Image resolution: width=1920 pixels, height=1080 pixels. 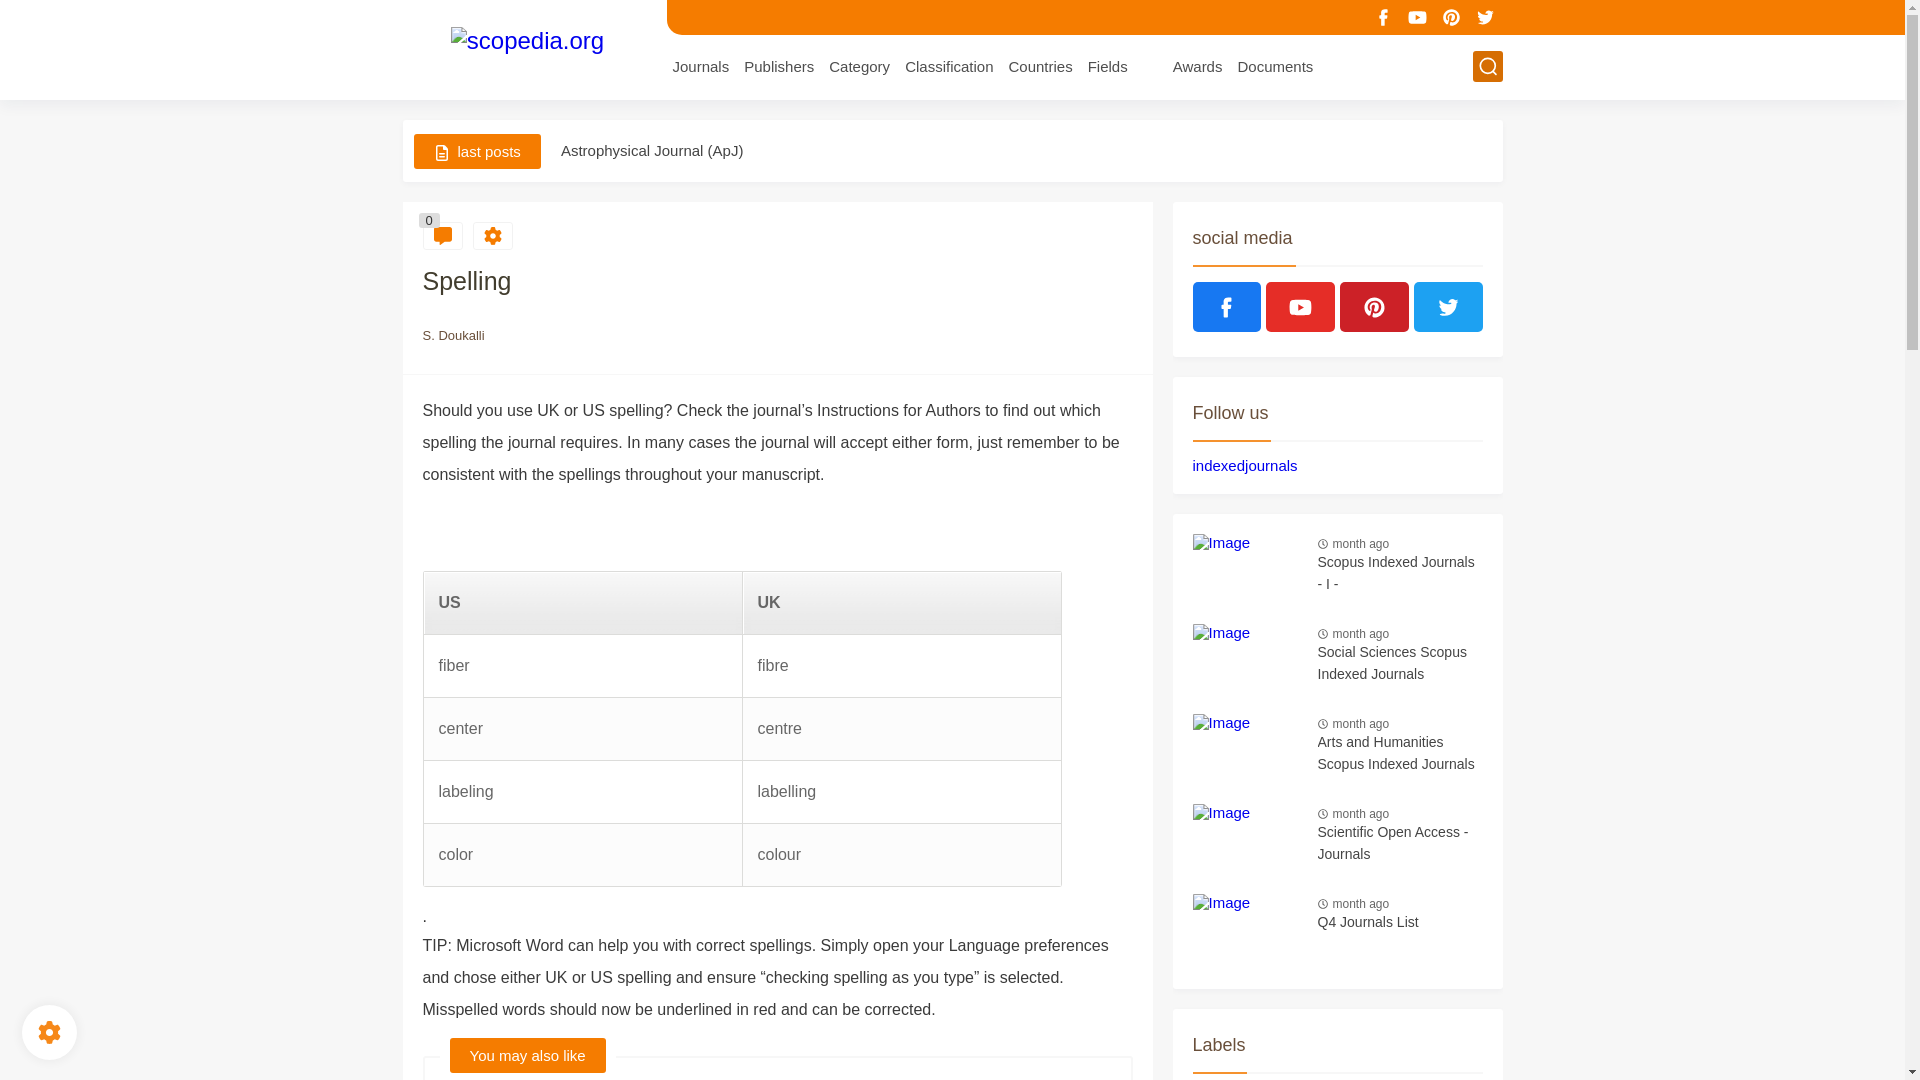 What do you see at coordinates (1274, 66) in the screenshot?
I see `Documents` at bounding box center [1274, 66].